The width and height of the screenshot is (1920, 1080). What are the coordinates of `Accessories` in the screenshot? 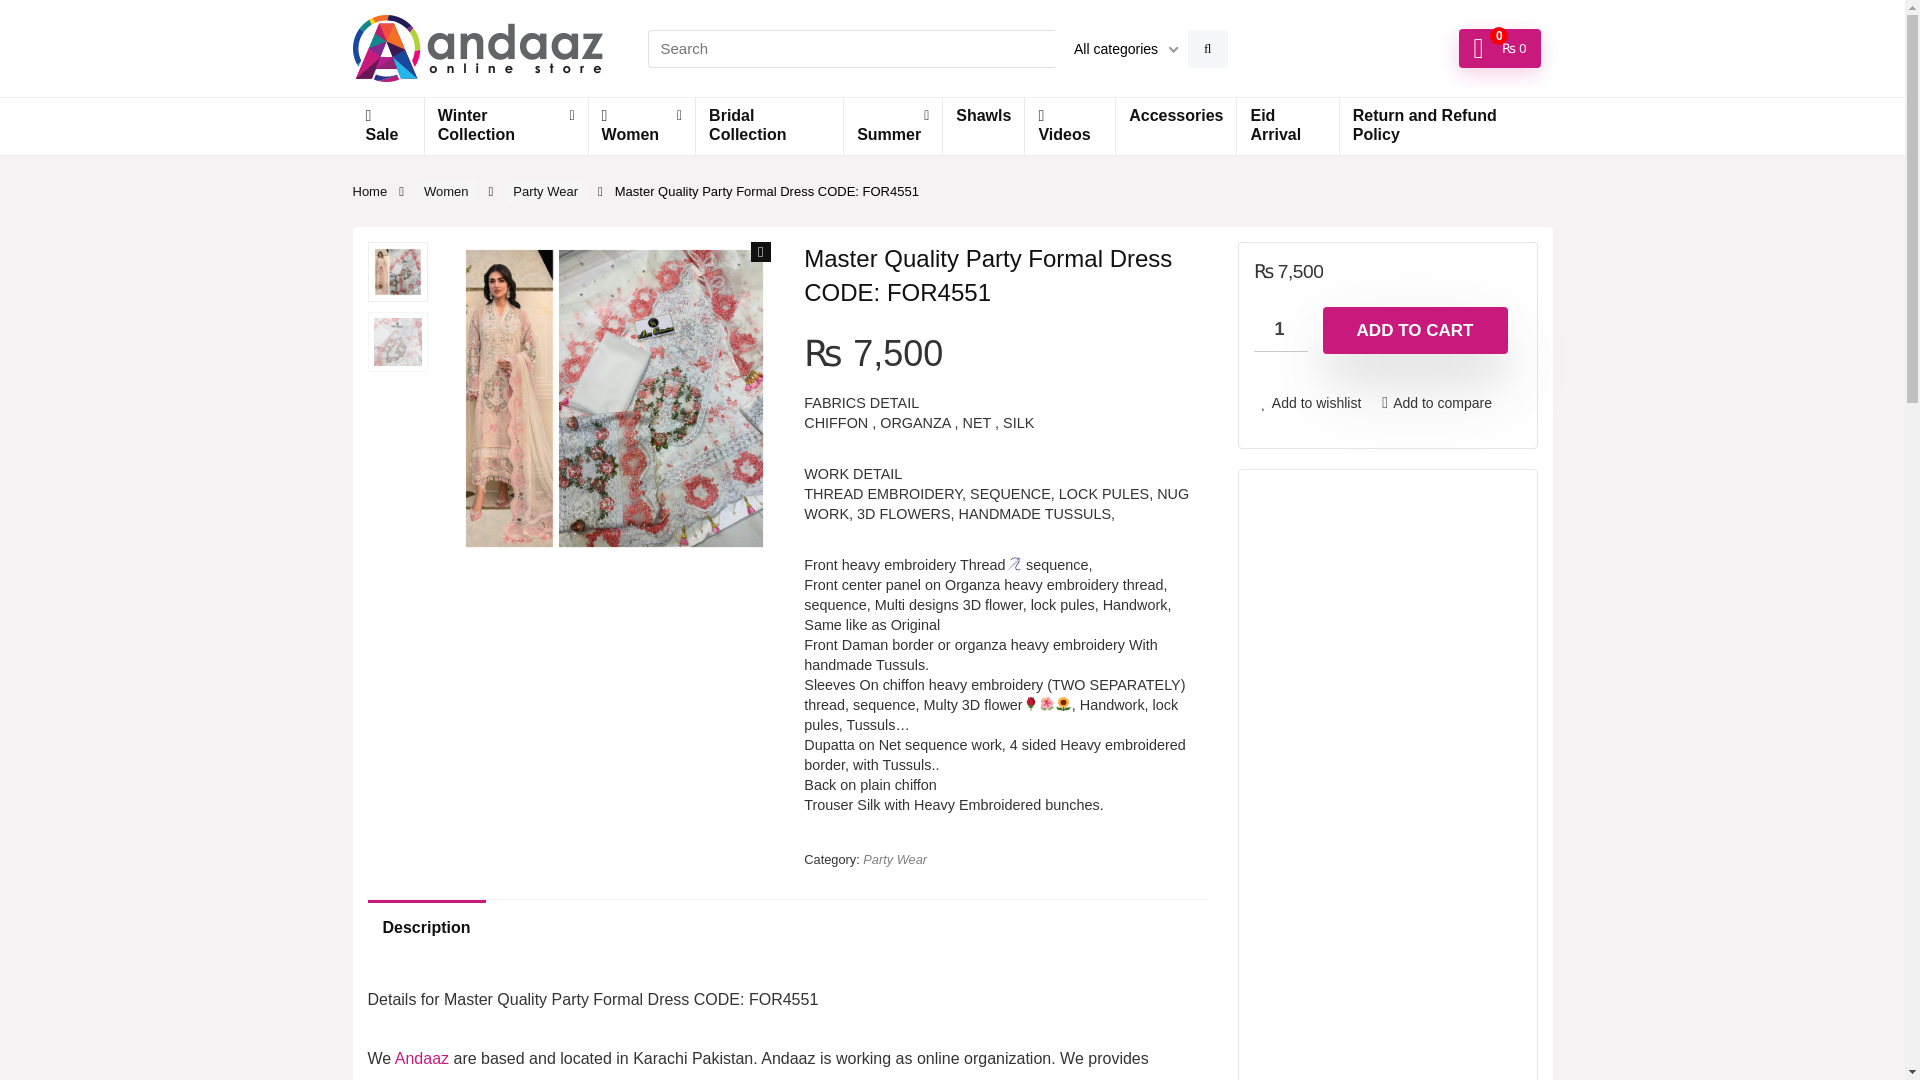 It's located at (1176, 117).